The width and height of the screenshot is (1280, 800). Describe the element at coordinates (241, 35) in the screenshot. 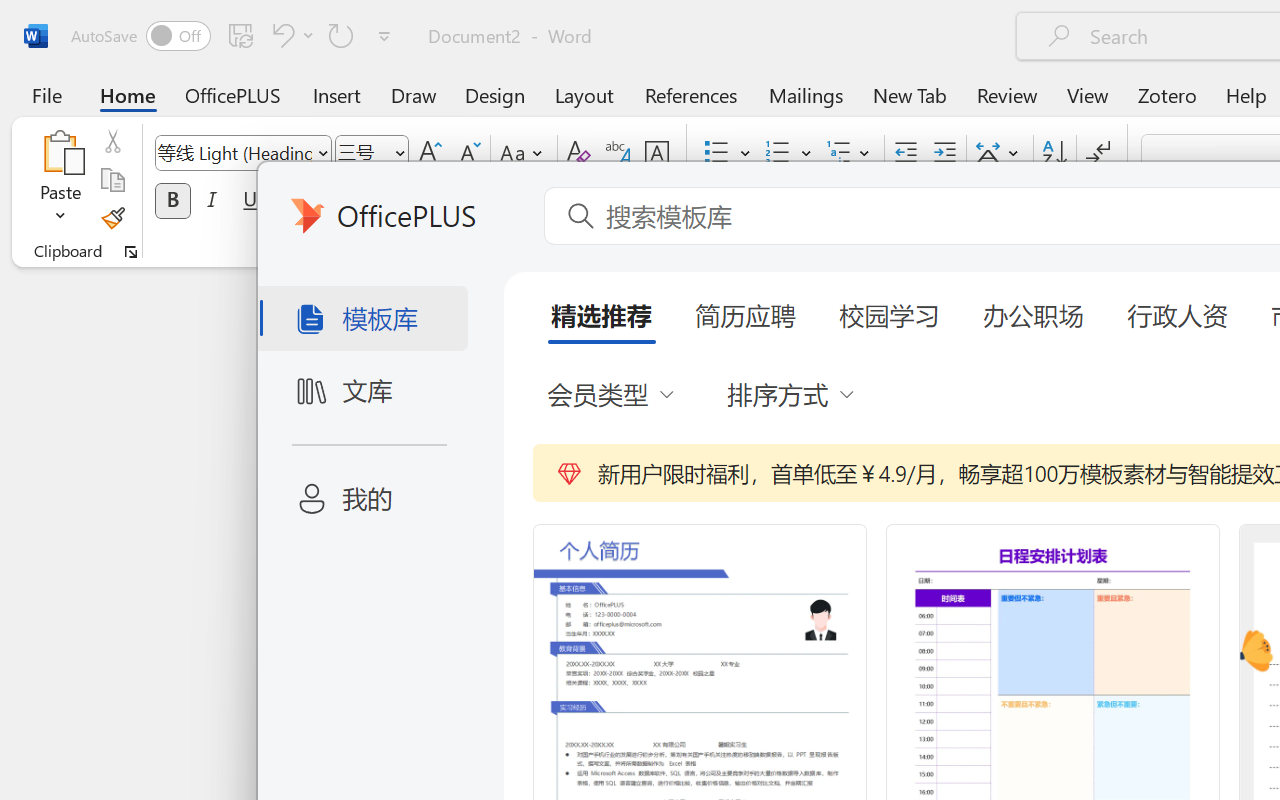

I see `Save` at that location.